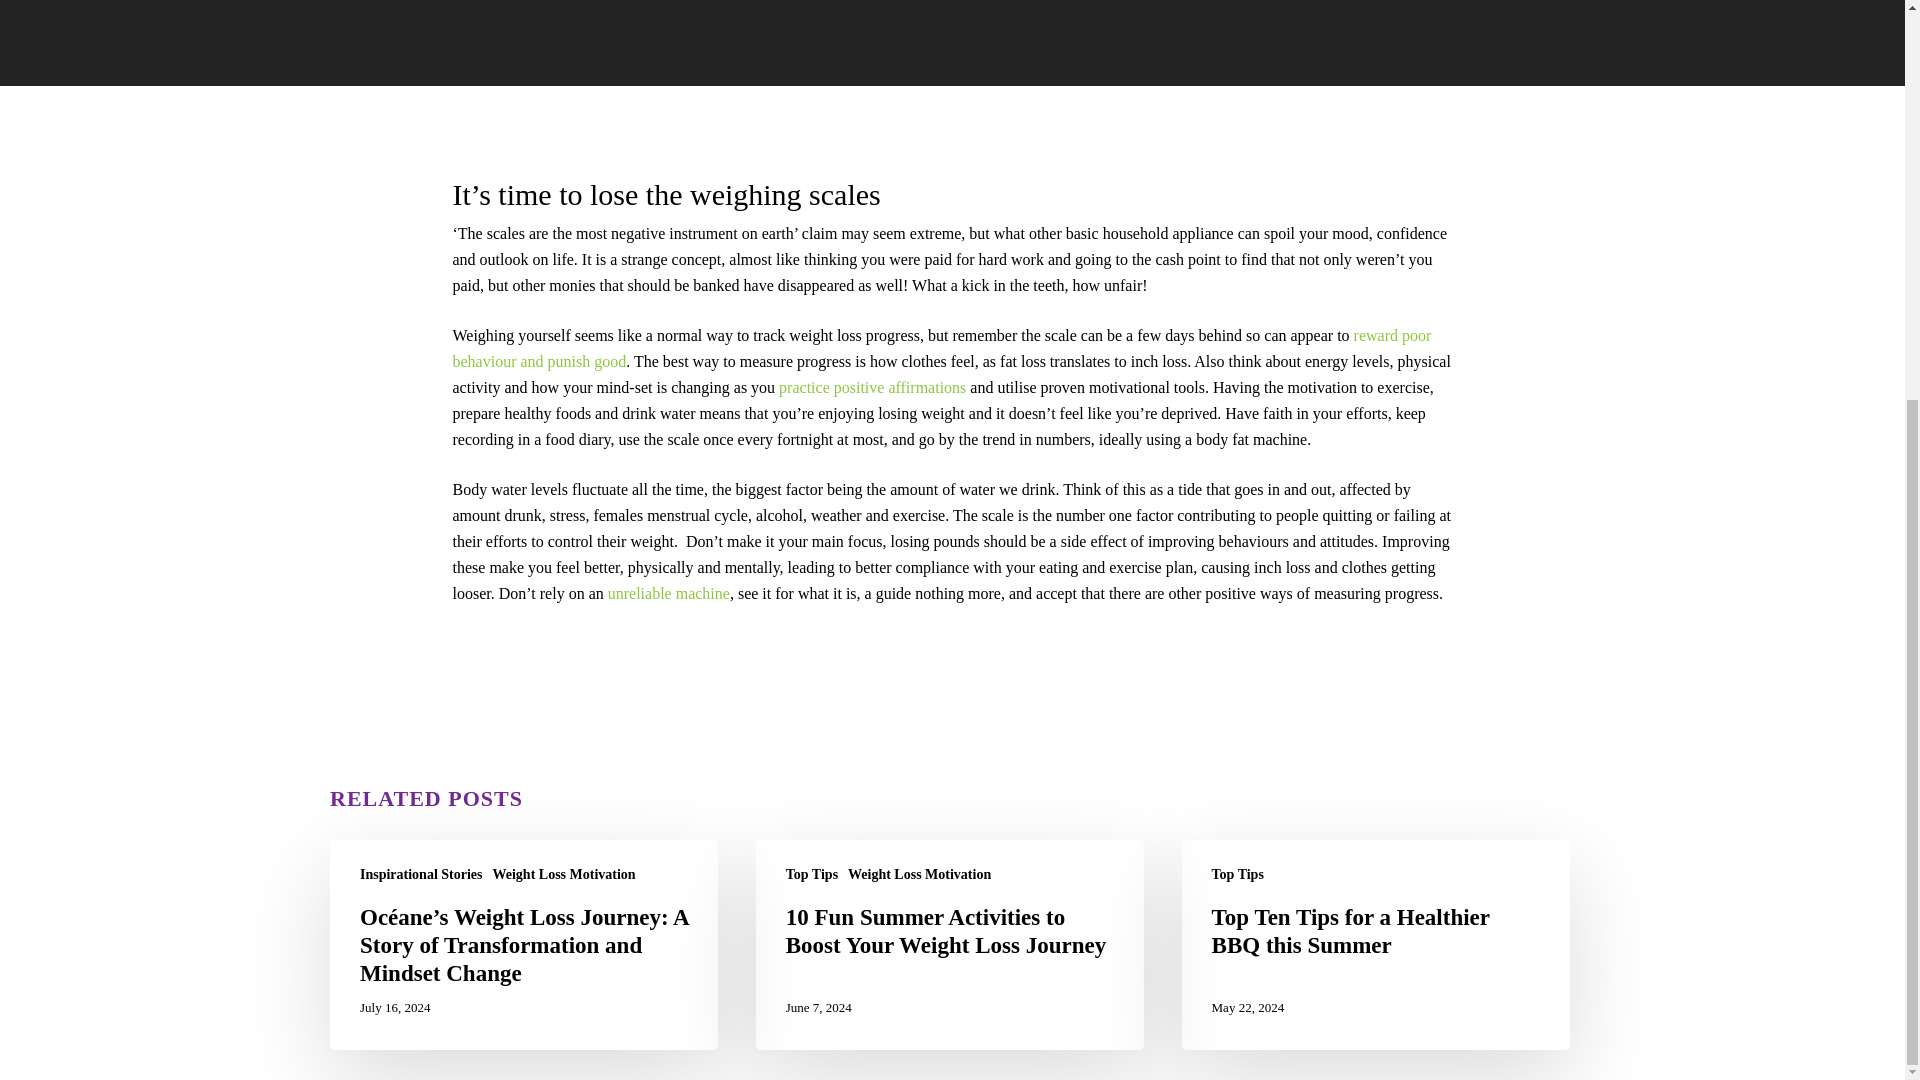 Image resolution: width=1920 pixels, height=1080 pixels. What do you see at coordinates (422, 874) in the screenshot?
I see `Inspirational Stories` at bounding box center [422, 874].